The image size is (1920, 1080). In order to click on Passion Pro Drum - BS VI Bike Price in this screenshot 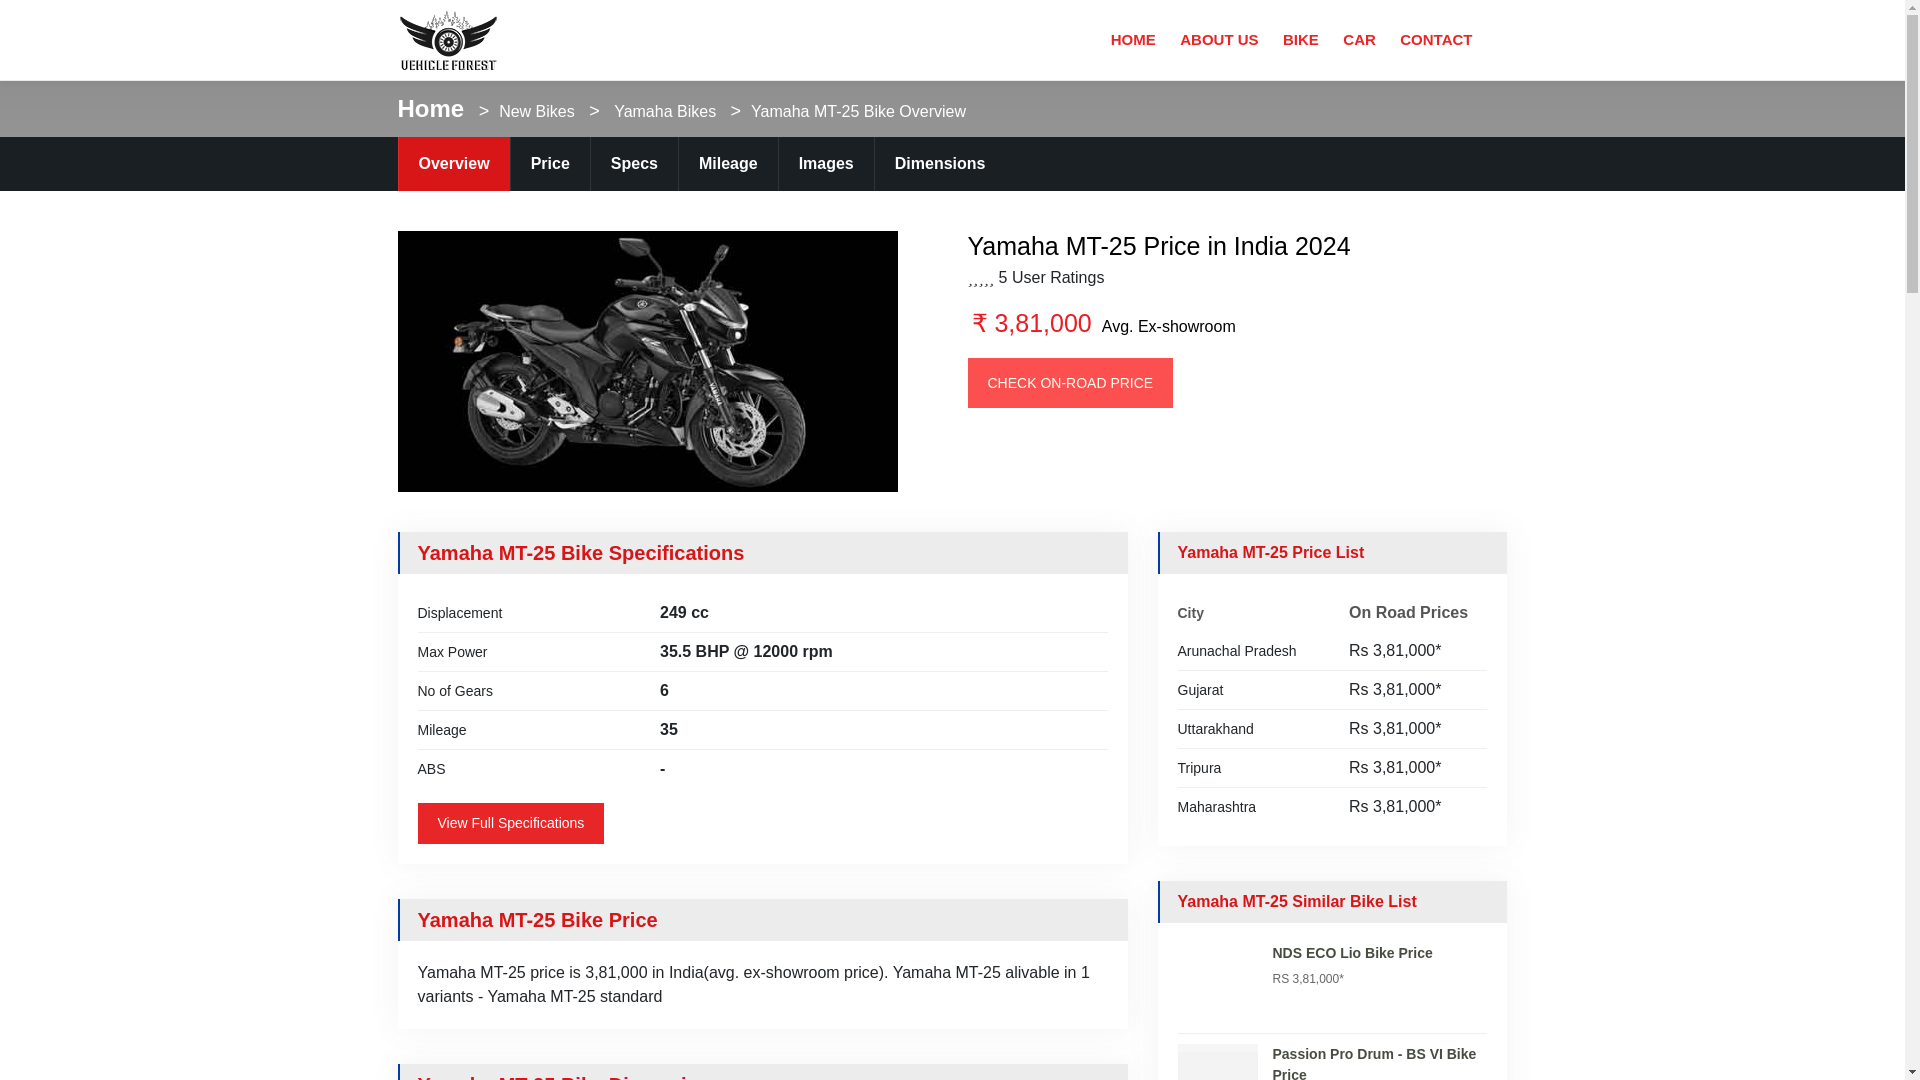, I will do `click(1378, 1062)`.